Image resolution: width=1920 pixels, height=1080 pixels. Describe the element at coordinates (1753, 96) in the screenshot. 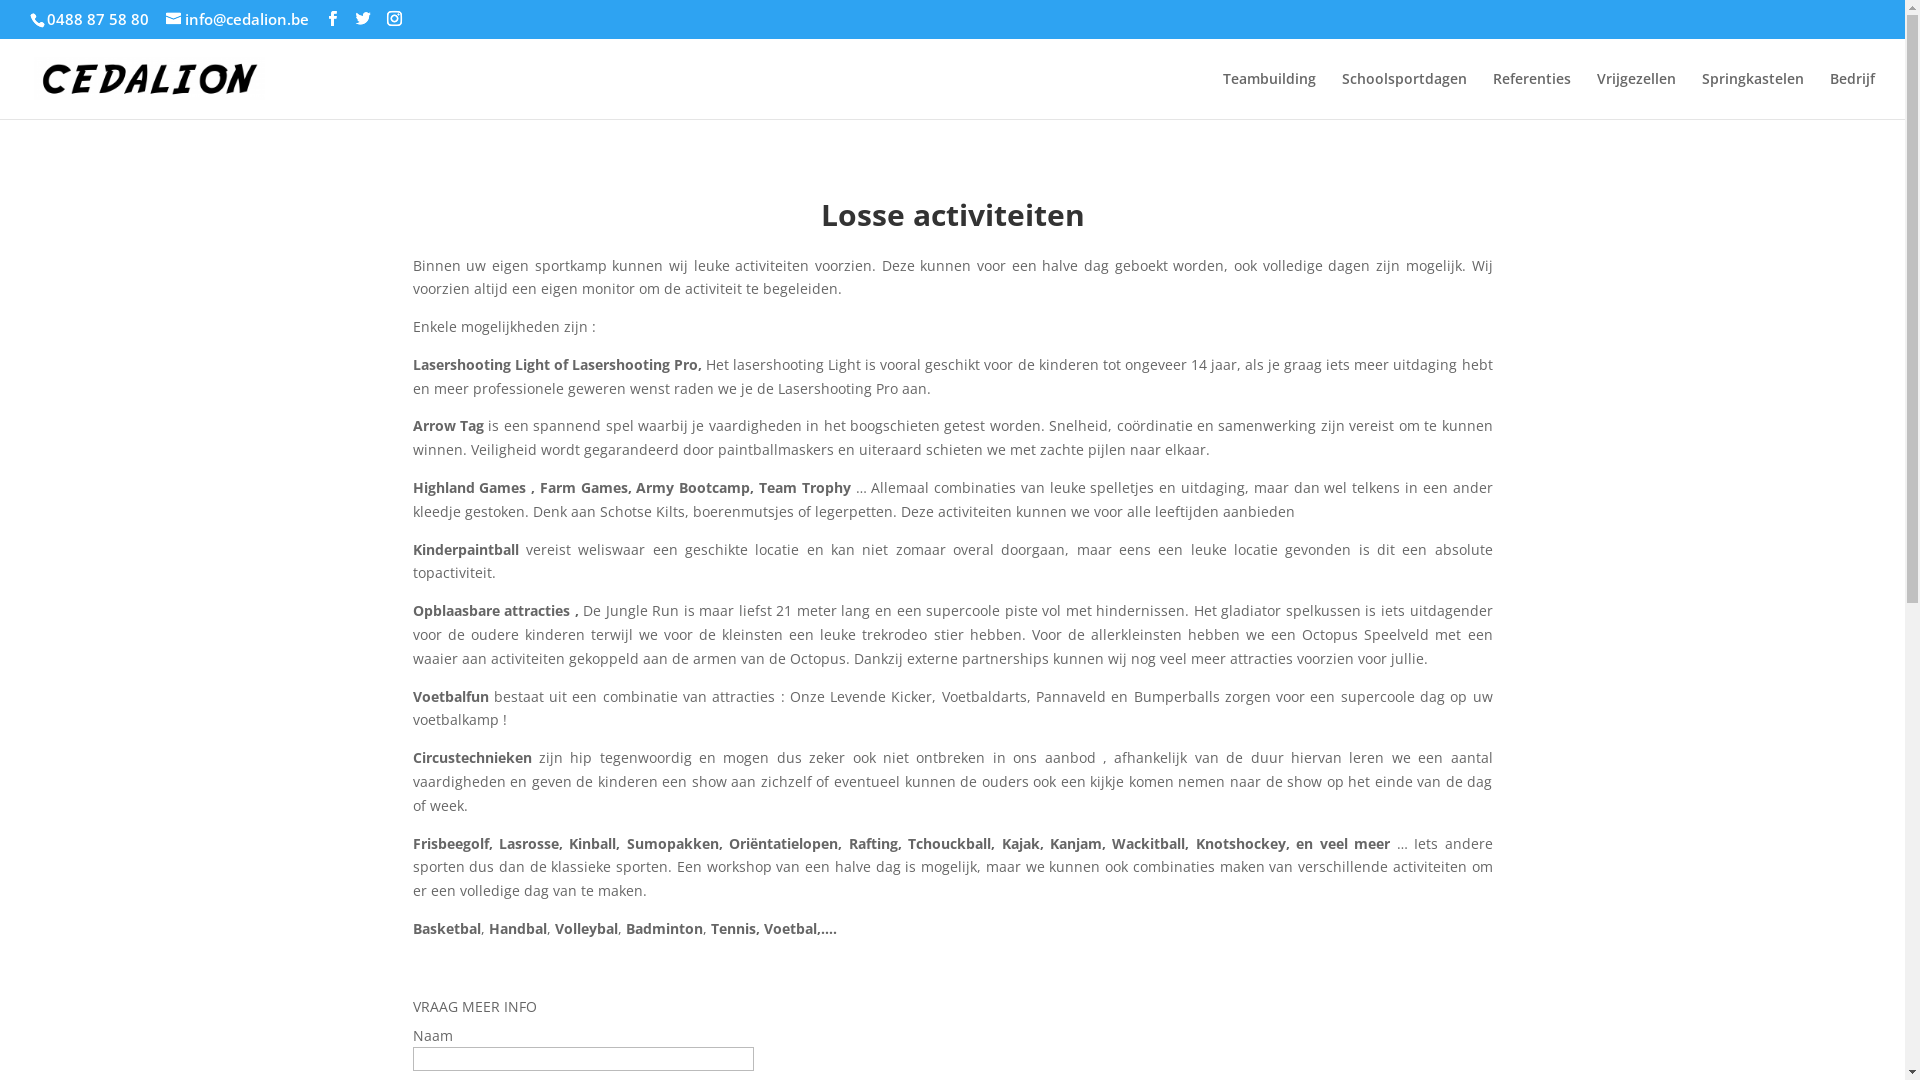

I see `Springkastelen` at that location.